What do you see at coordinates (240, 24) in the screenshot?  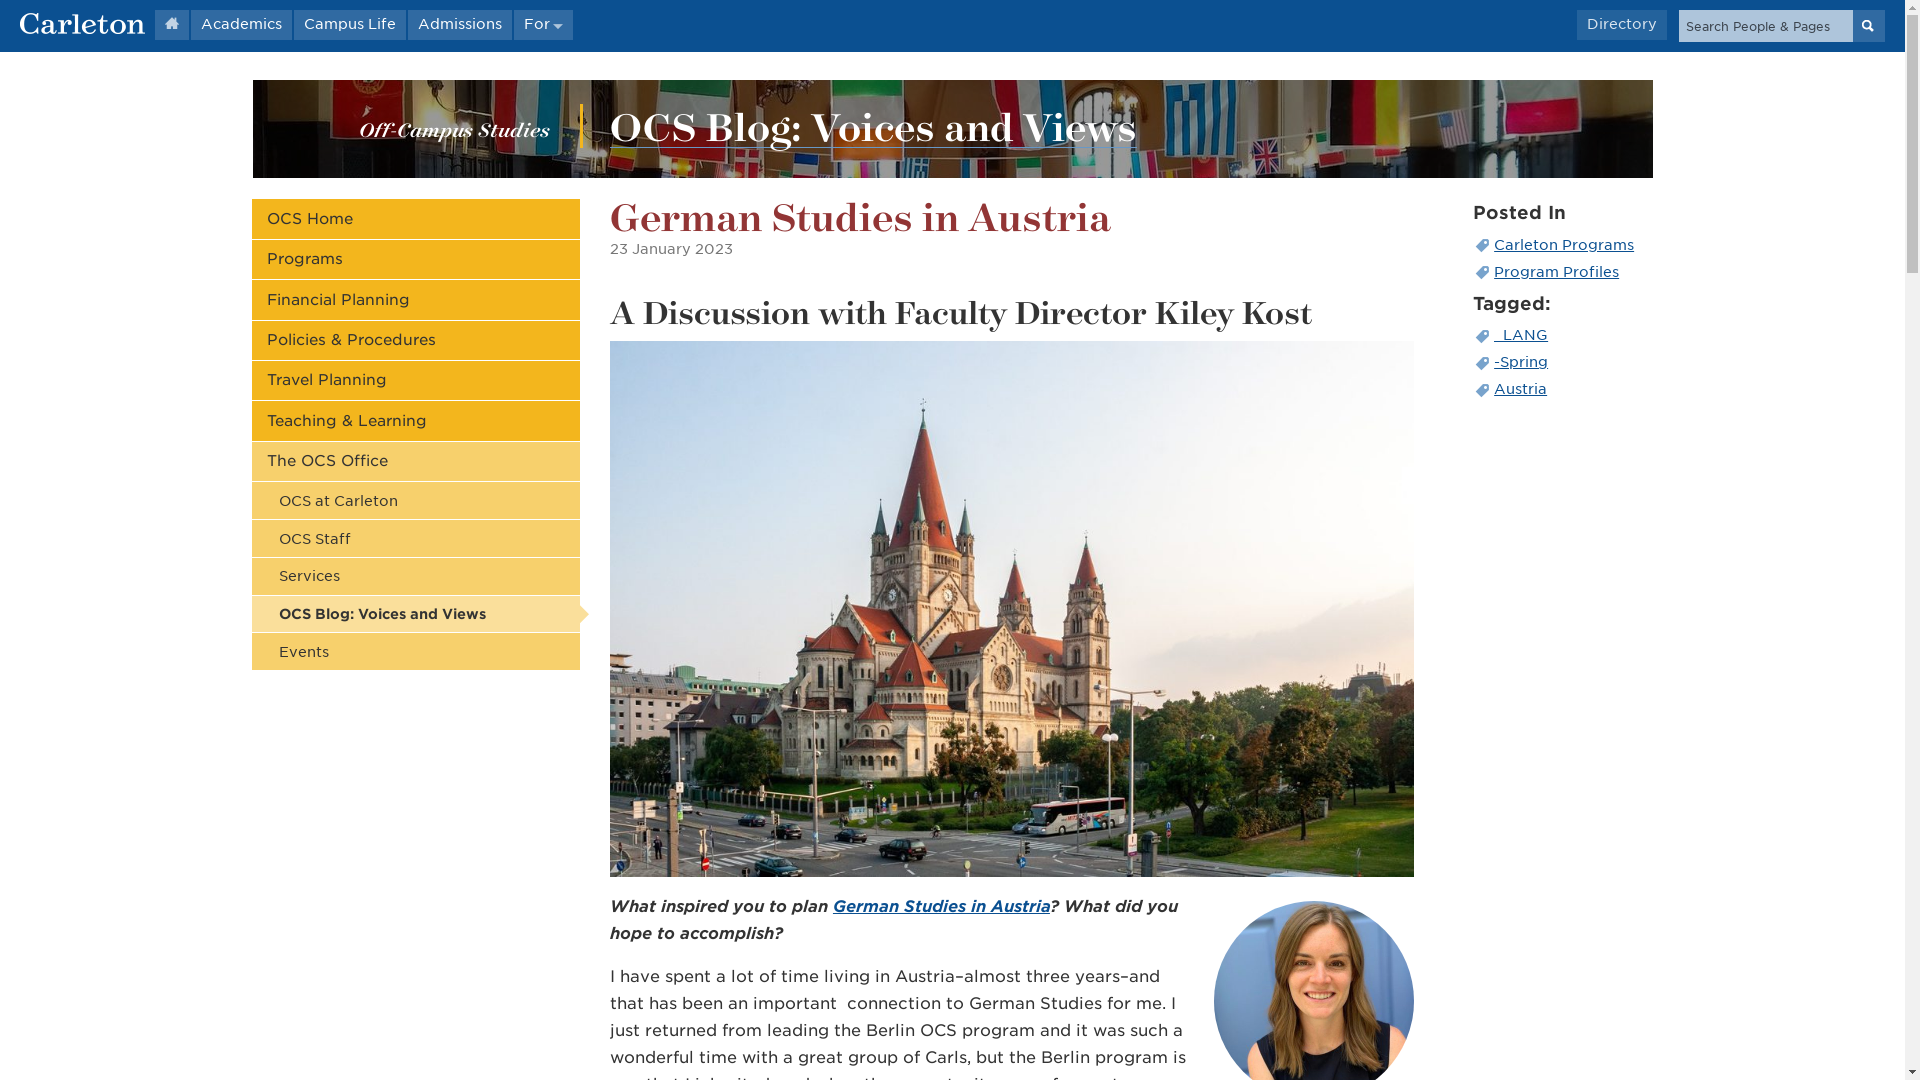 I see `Academics` at bounding box center [240, 24].